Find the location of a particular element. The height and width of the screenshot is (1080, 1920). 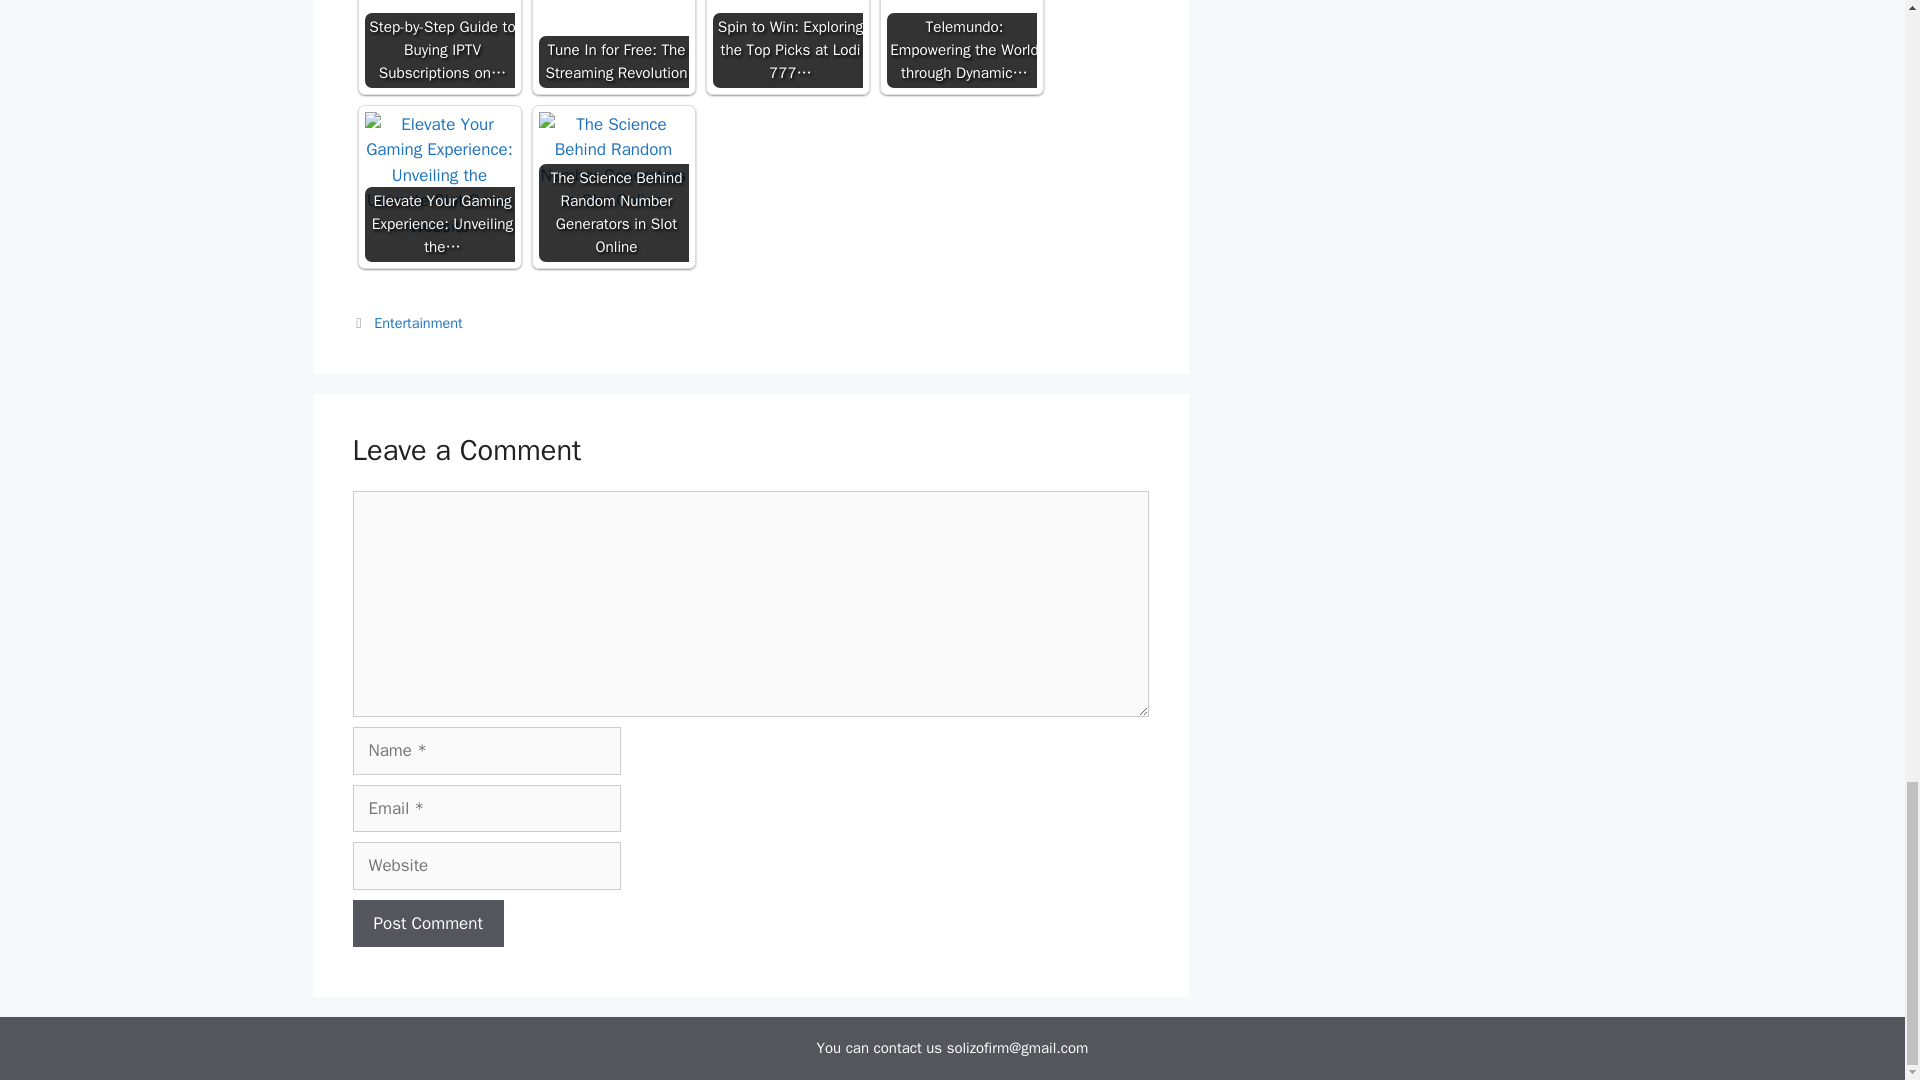

The Science Behind Random Number Generators in Slot Online is located at coordinates (612, 162).